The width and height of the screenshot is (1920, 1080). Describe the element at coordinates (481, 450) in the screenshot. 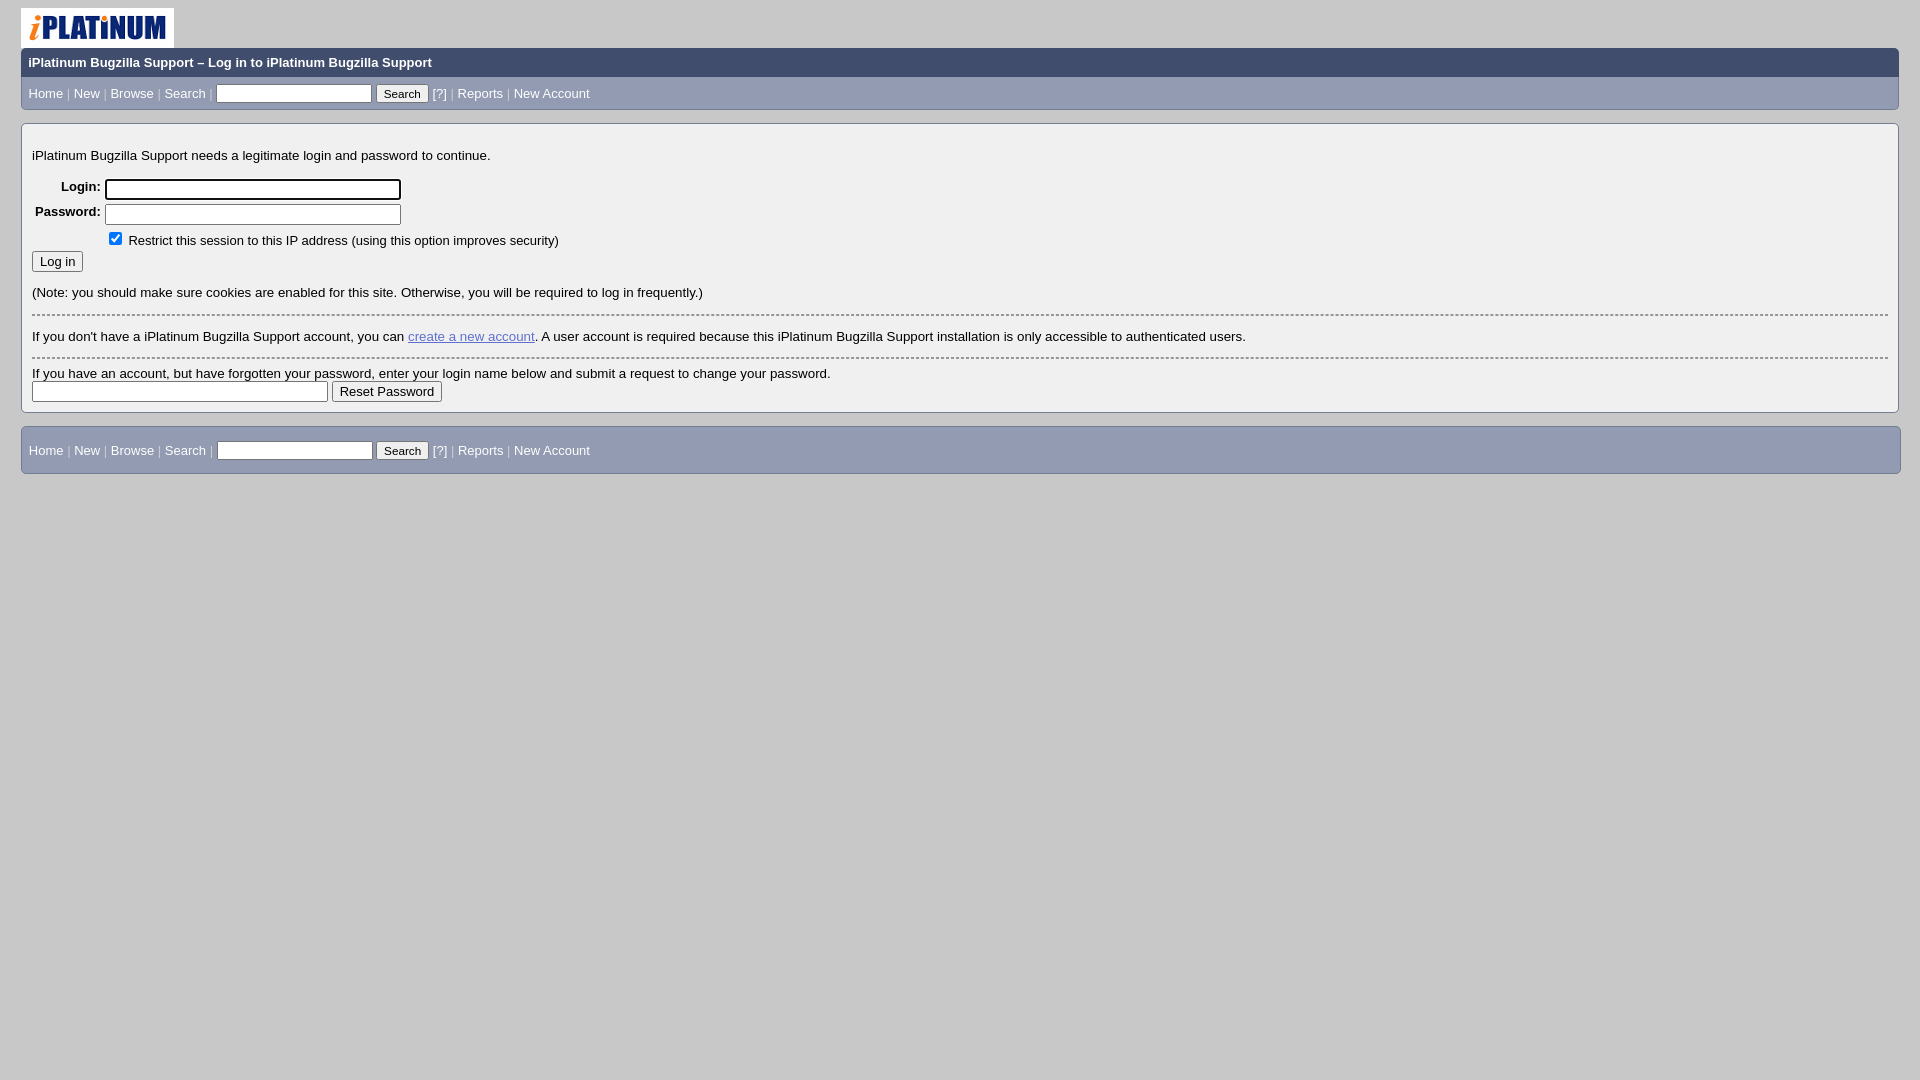

I see `Reports` at that location.